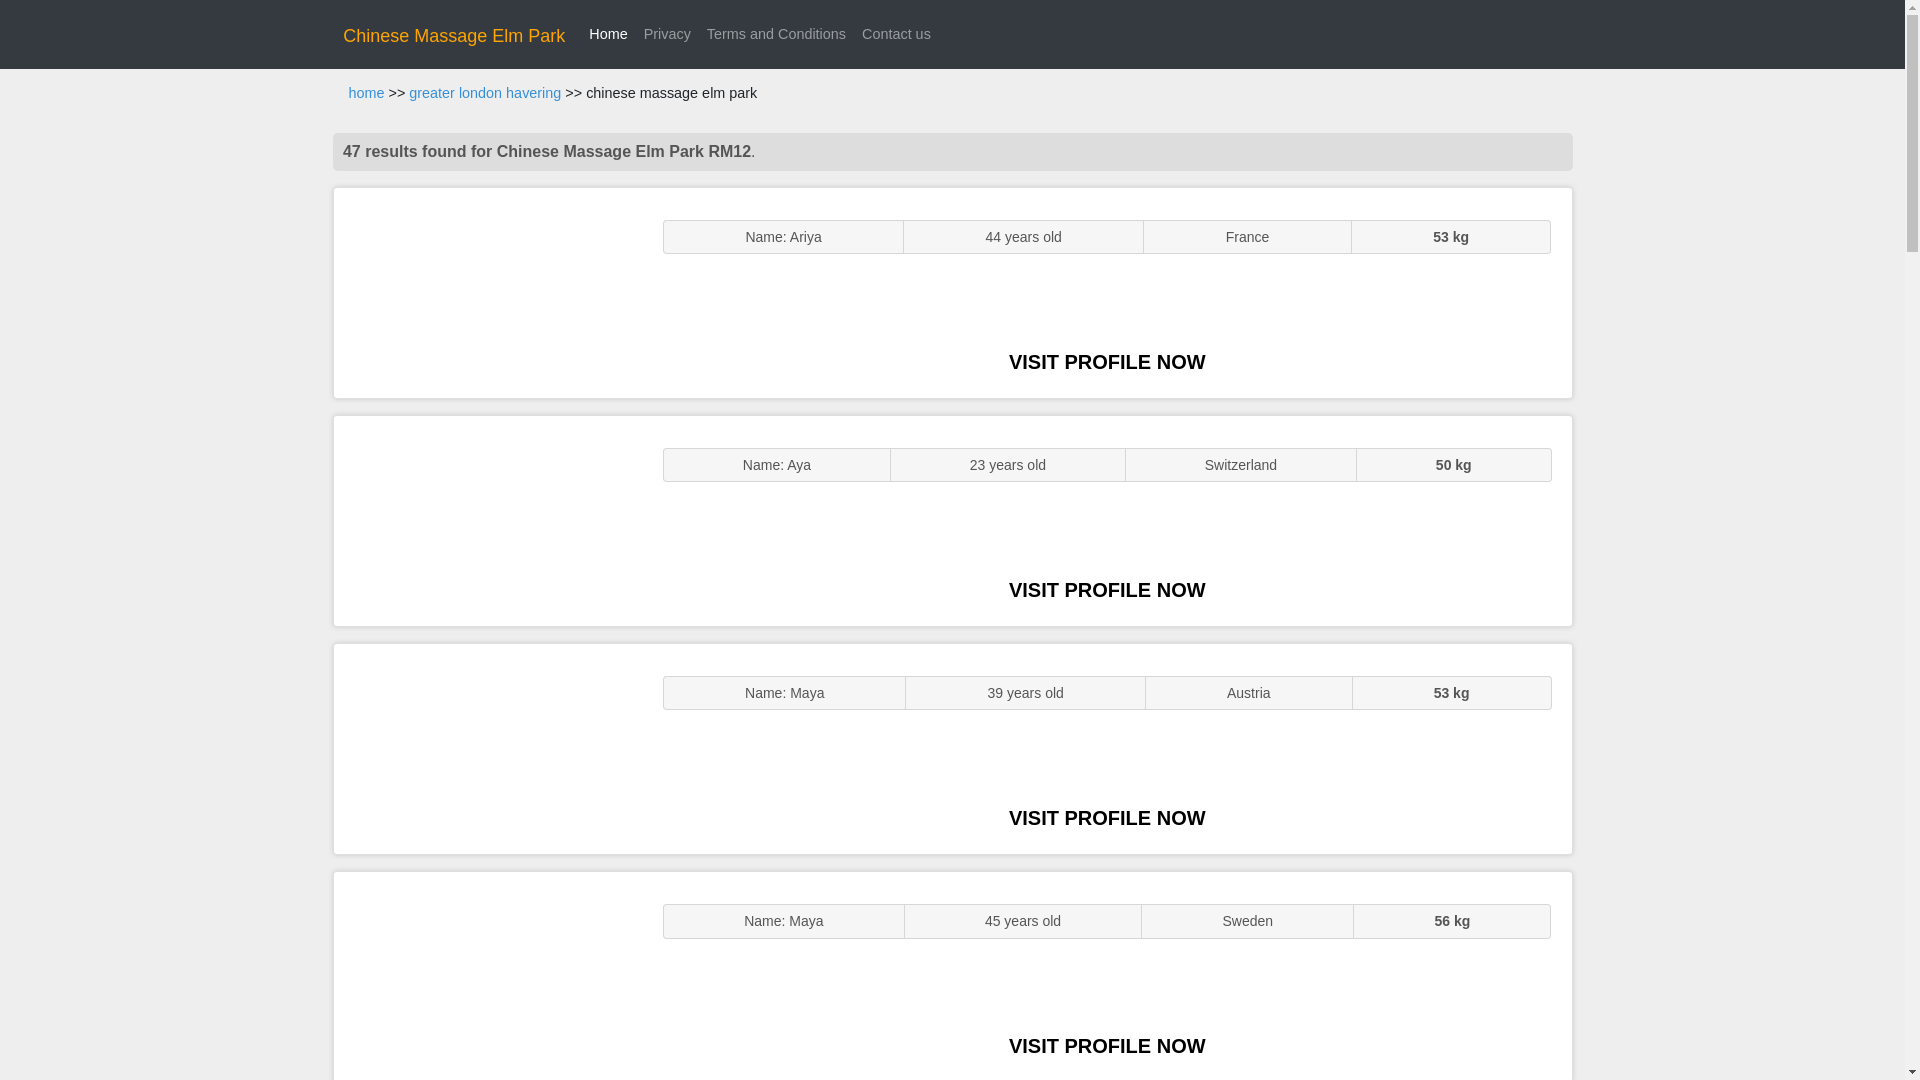 The width and height of the screenshot is (1920, 1080). Describe the element at coordinates (1107, 362) in the screenshot. I see `VISIT PROFILE NOW` at that location.